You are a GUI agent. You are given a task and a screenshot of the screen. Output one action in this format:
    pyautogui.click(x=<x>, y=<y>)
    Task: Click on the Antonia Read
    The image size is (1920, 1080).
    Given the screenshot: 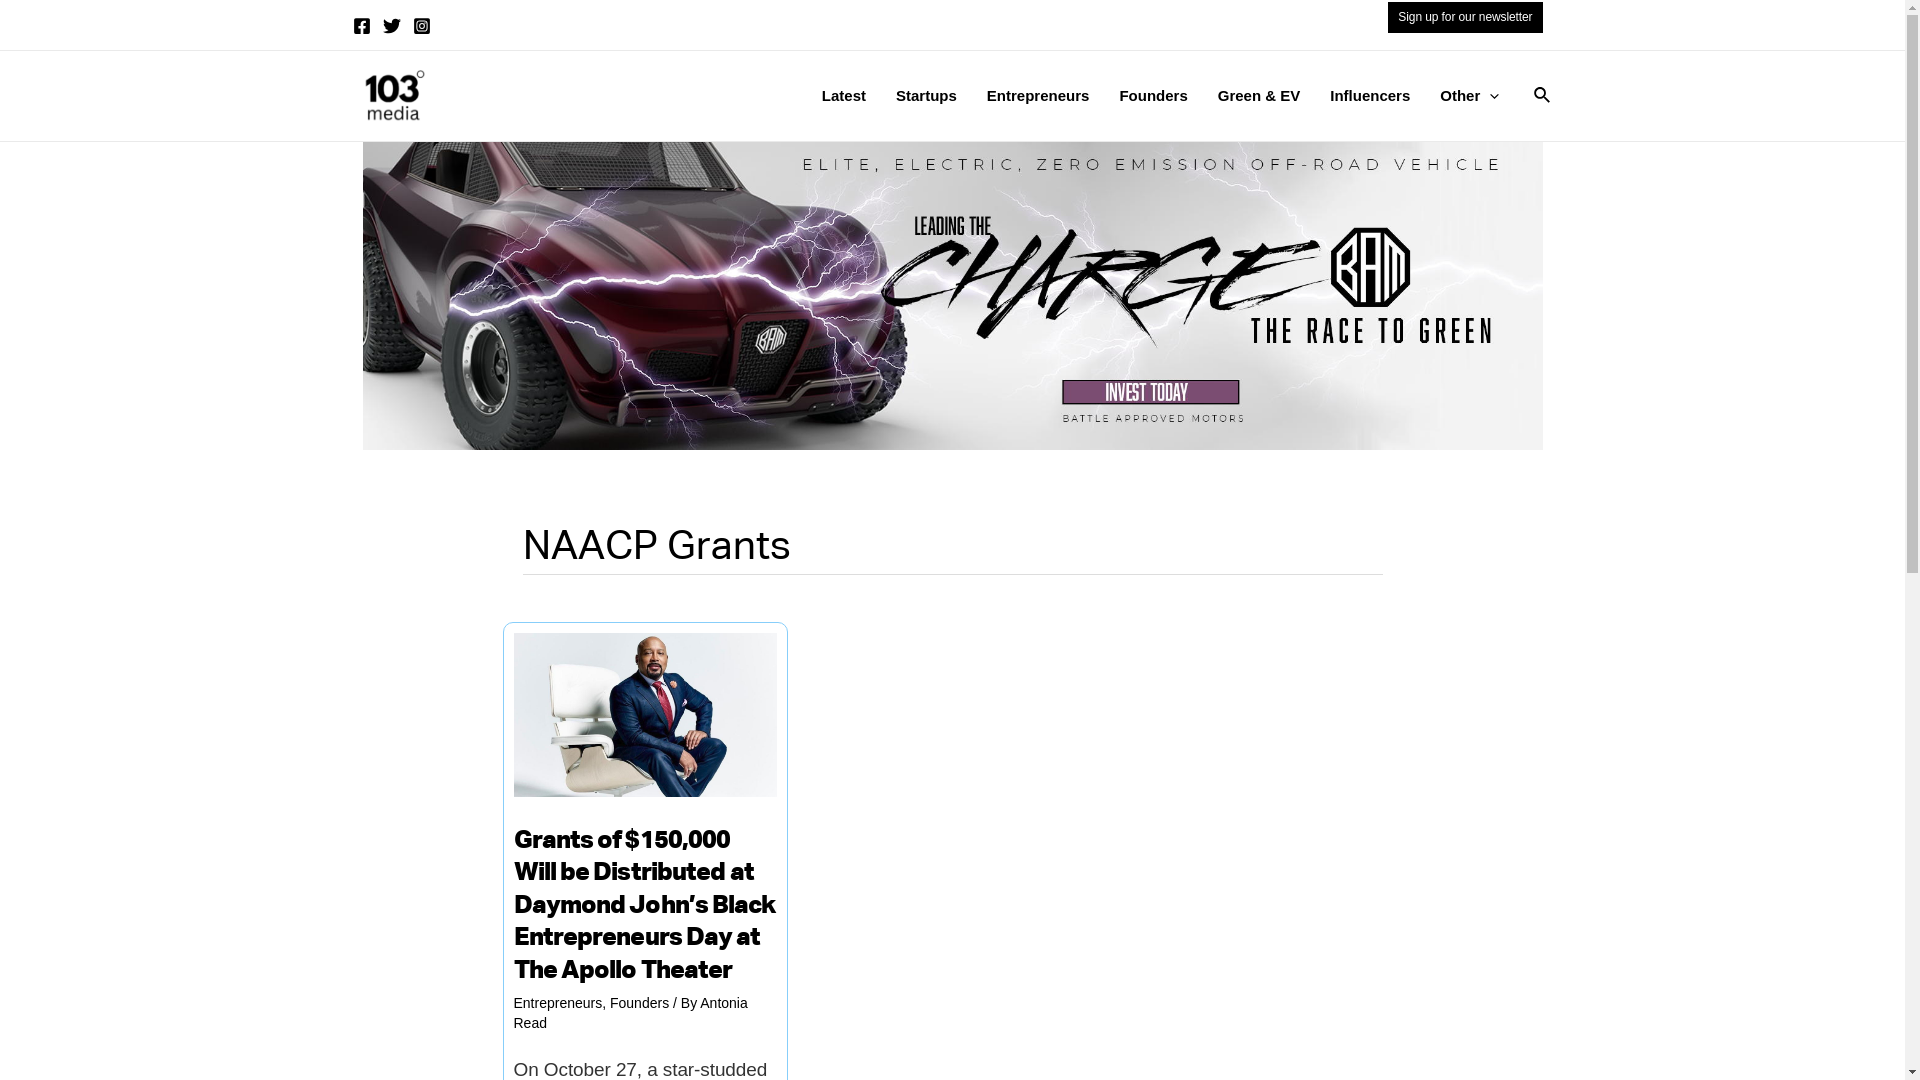 What is the action you would take?
    pyautogui.click(x=631, y=1013)
    